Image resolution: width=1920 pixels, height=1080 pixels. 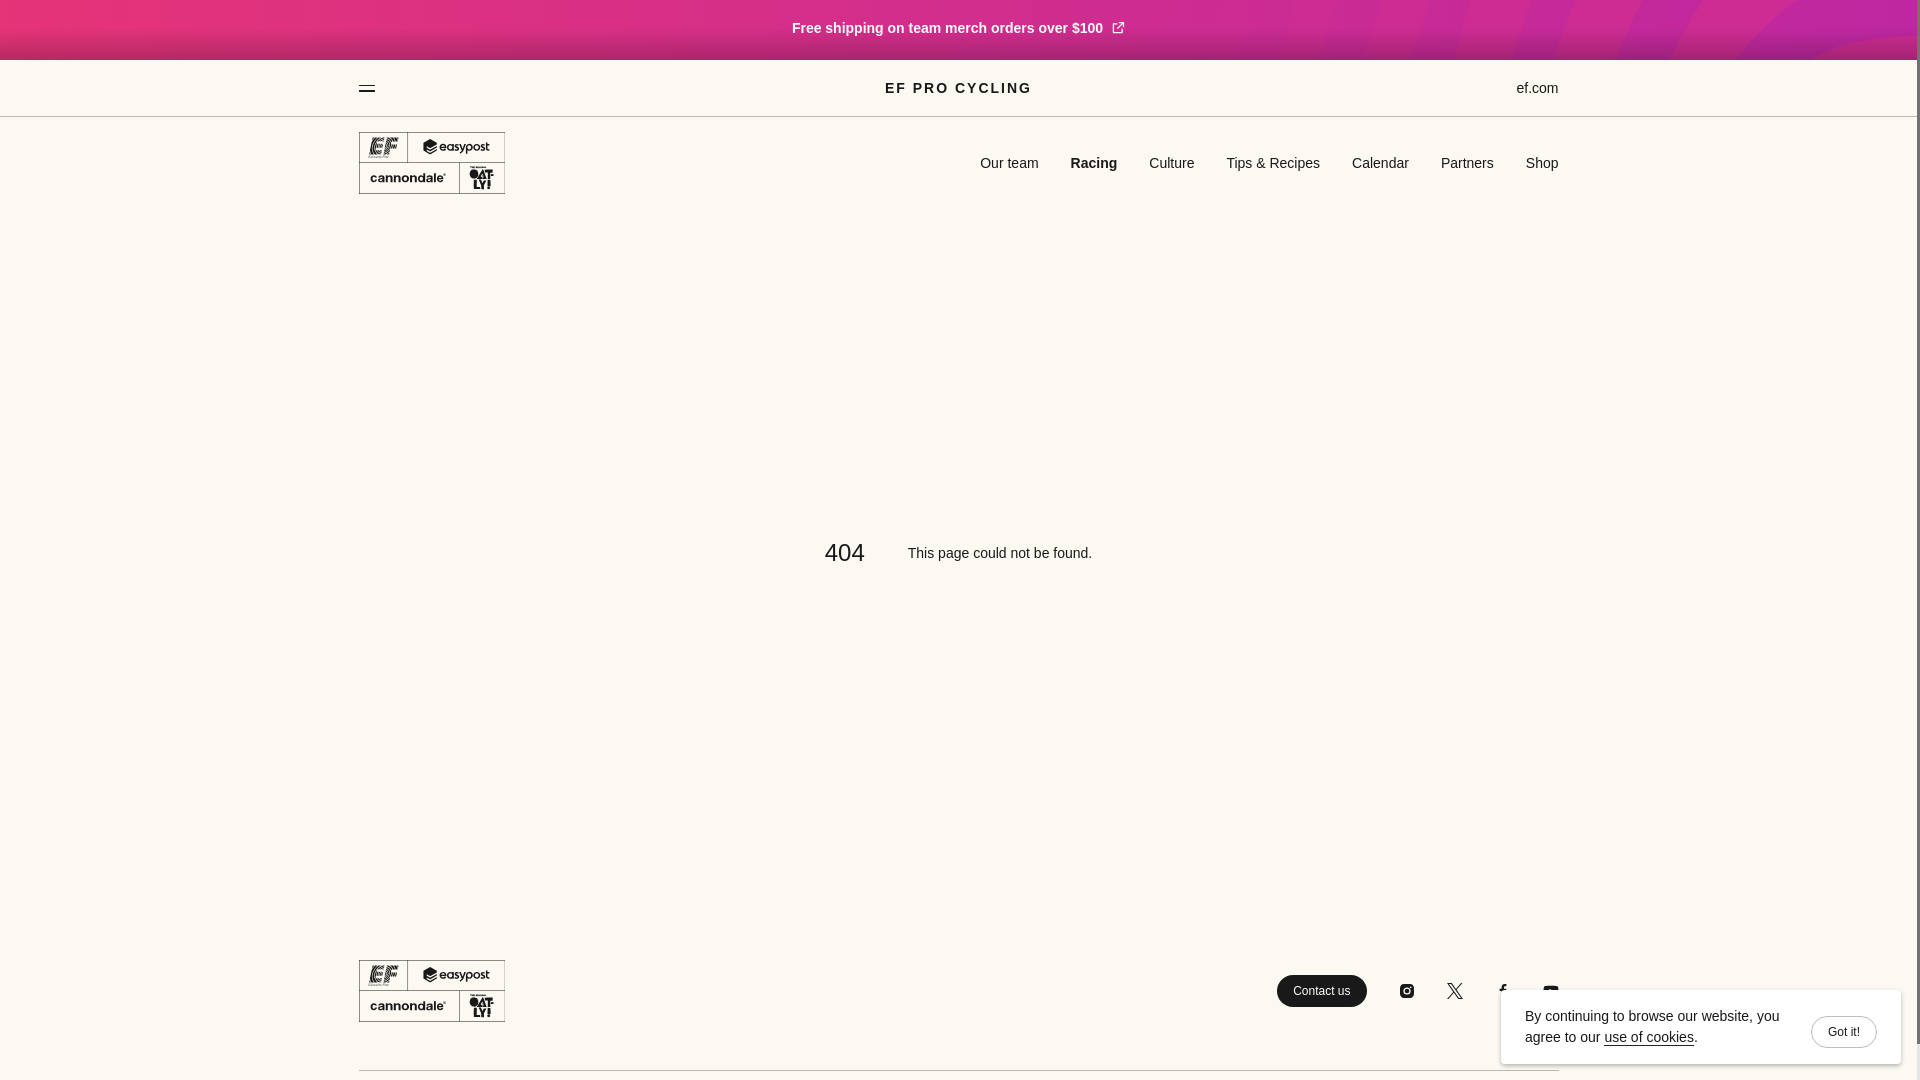 I want to click on Got it!, so click(x=1844, y=1032).